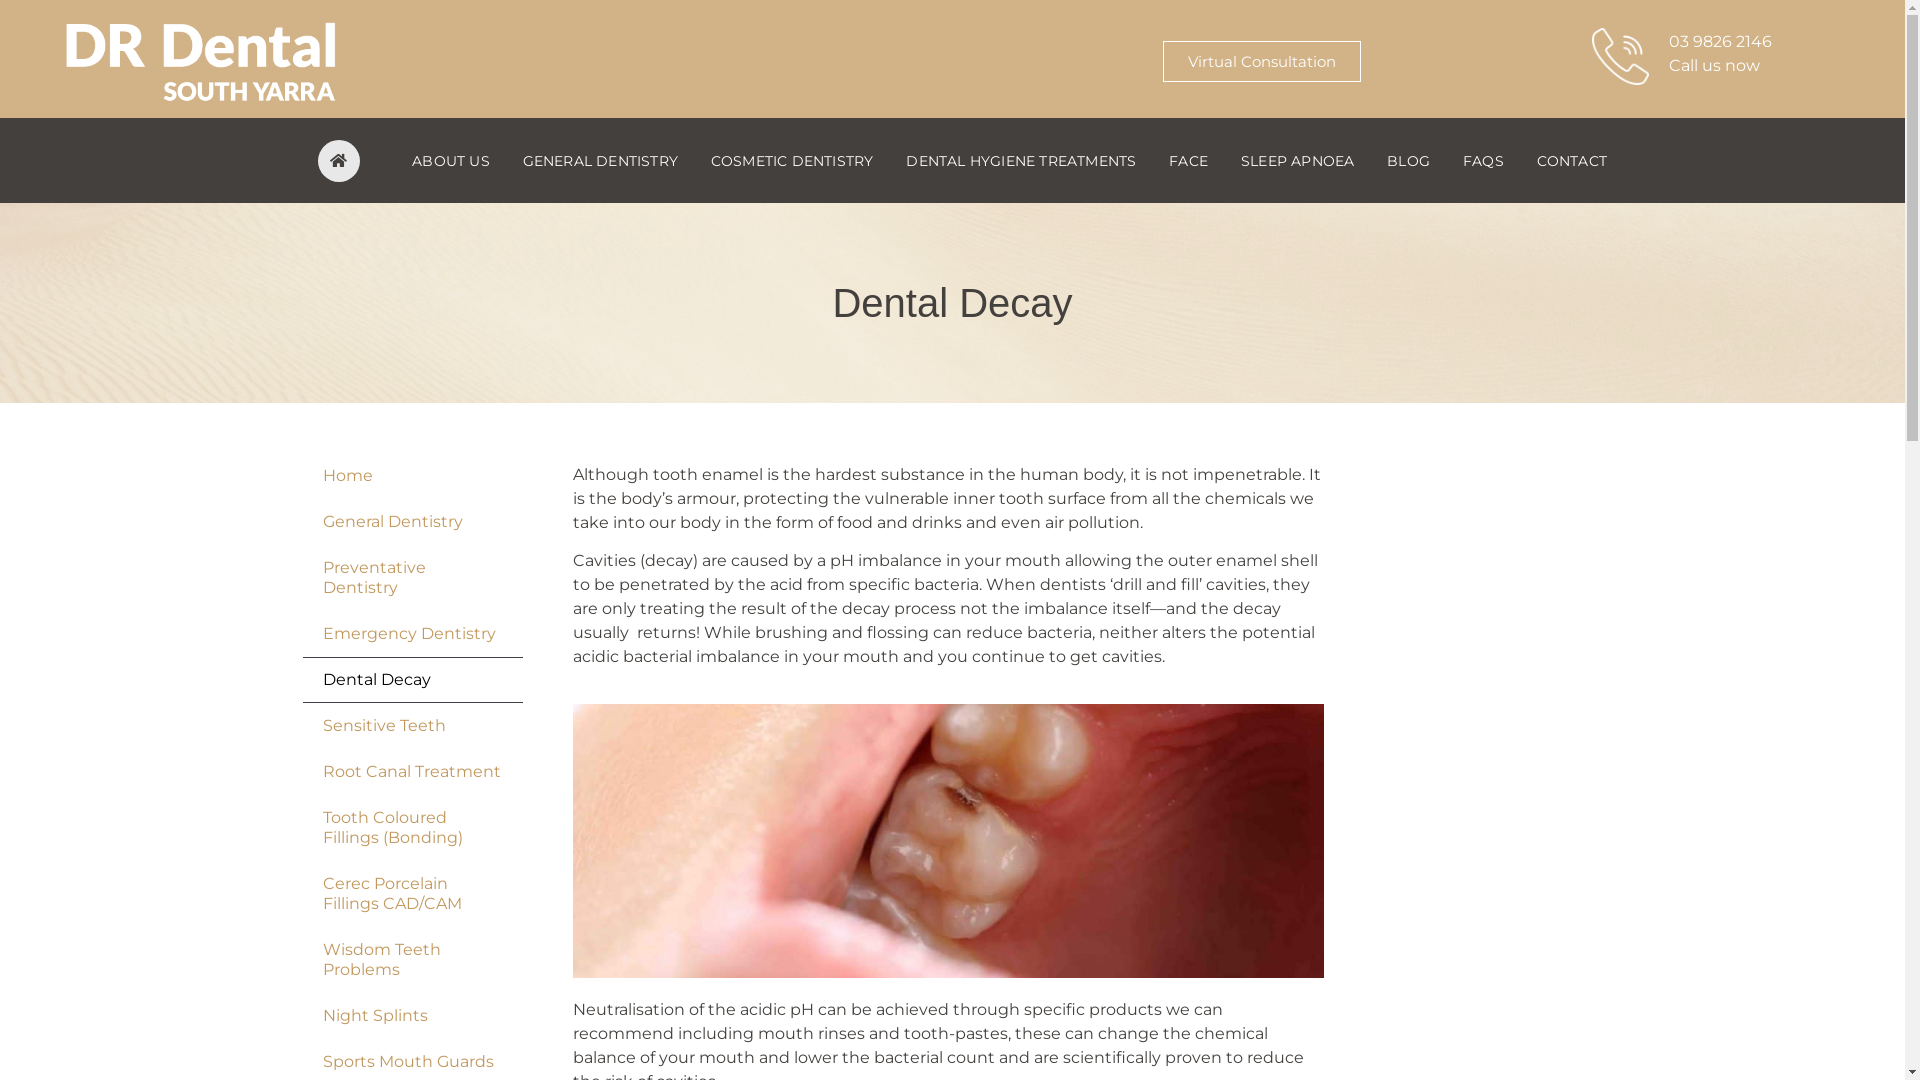 The height and width of the screenshot is (1080, 1920). What do you see at coordinates (412, 522) in the screenshot?
I see `General Dentistry` at bounding box center [412, 522].